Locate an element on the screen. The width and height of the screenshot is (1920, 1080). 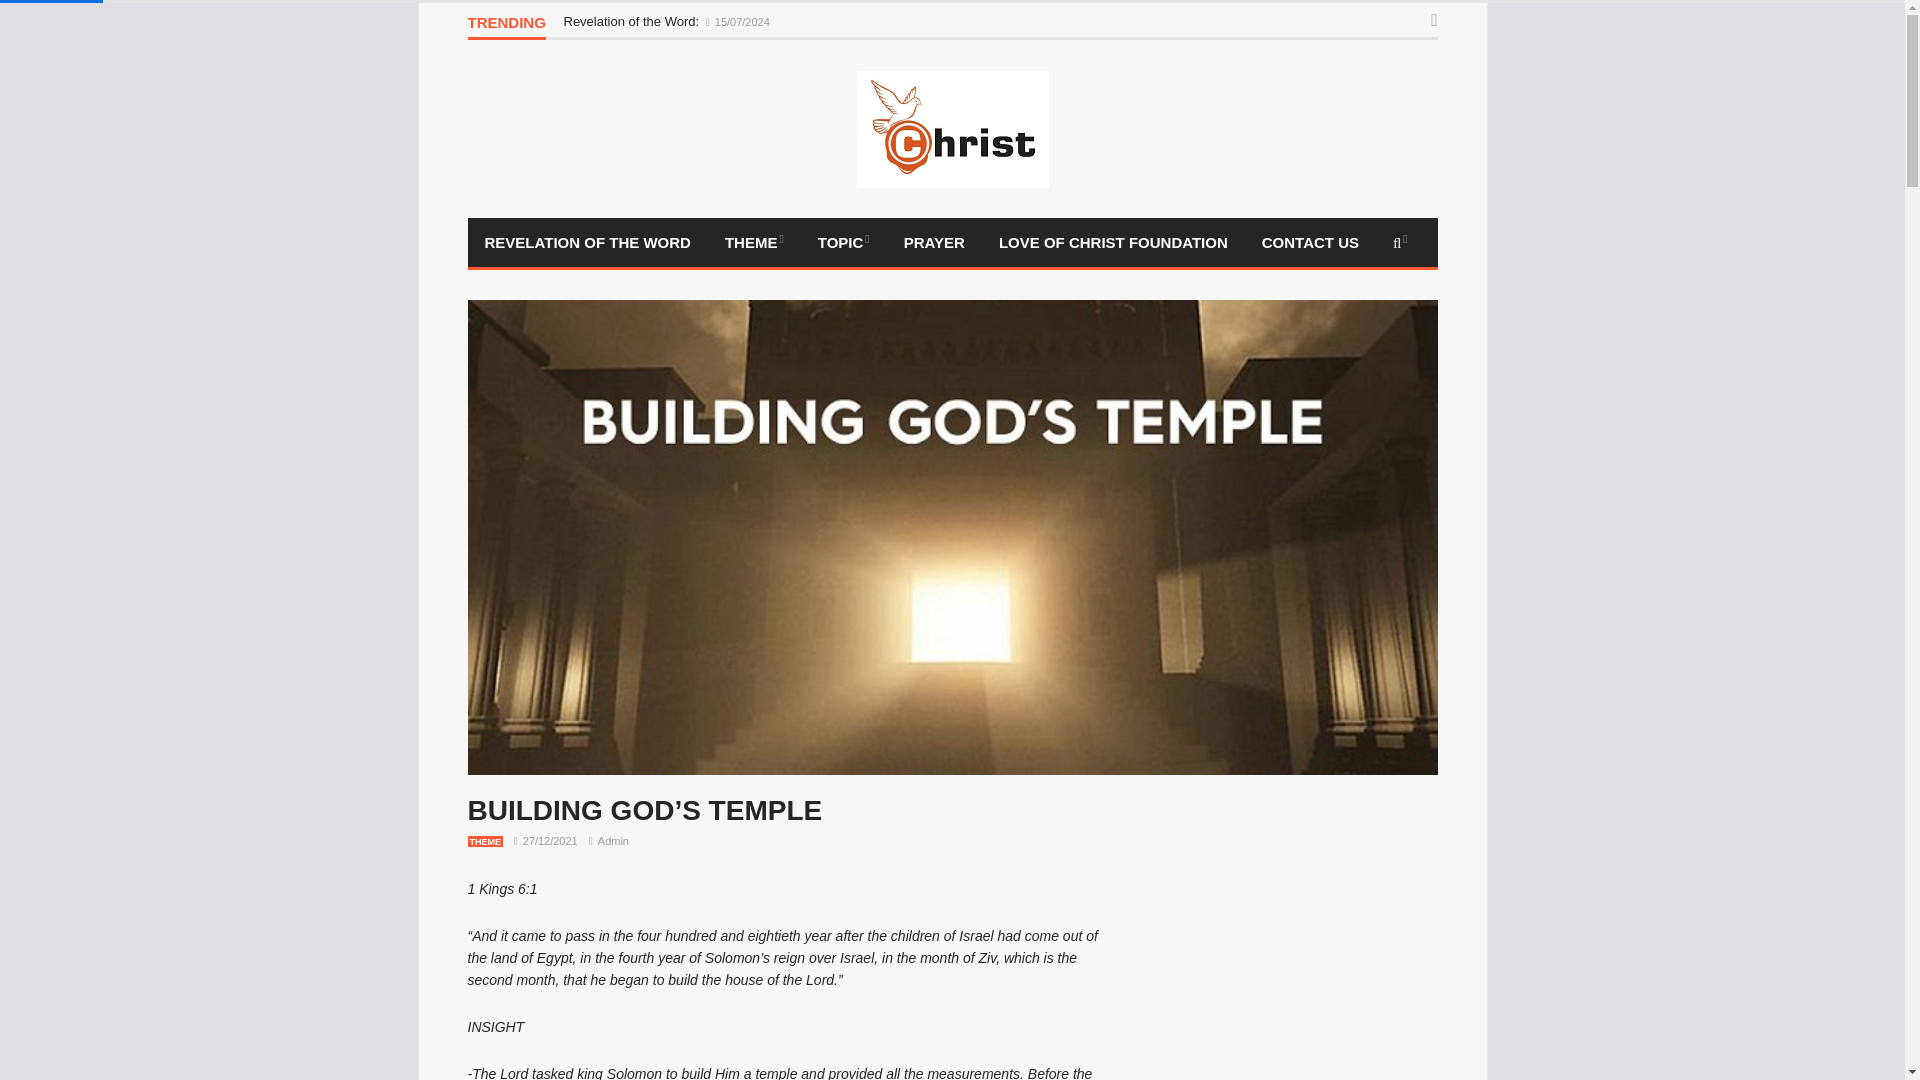
LOVE OF CHRIST FOUNDATION is located at coordinates (1112, 242).